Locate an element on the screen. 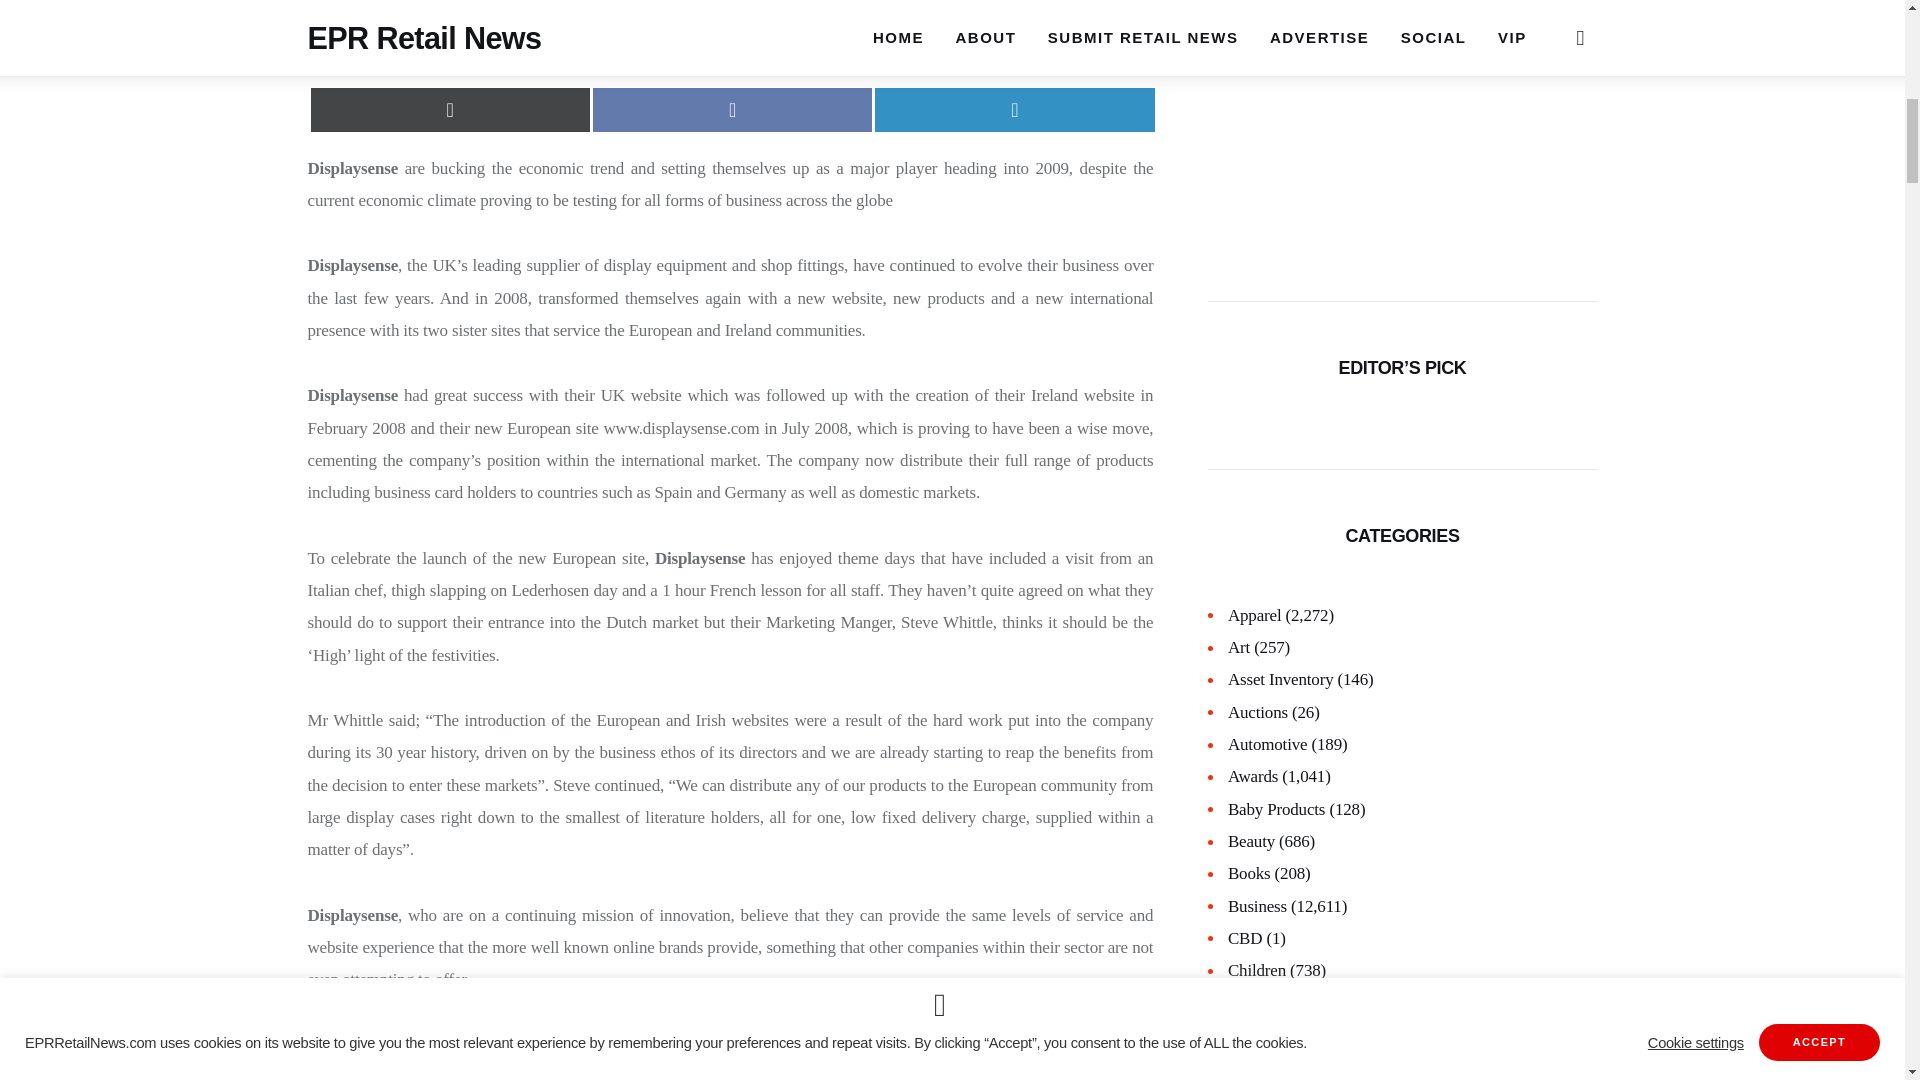  Advertisement is located at coordinates (732, 33).